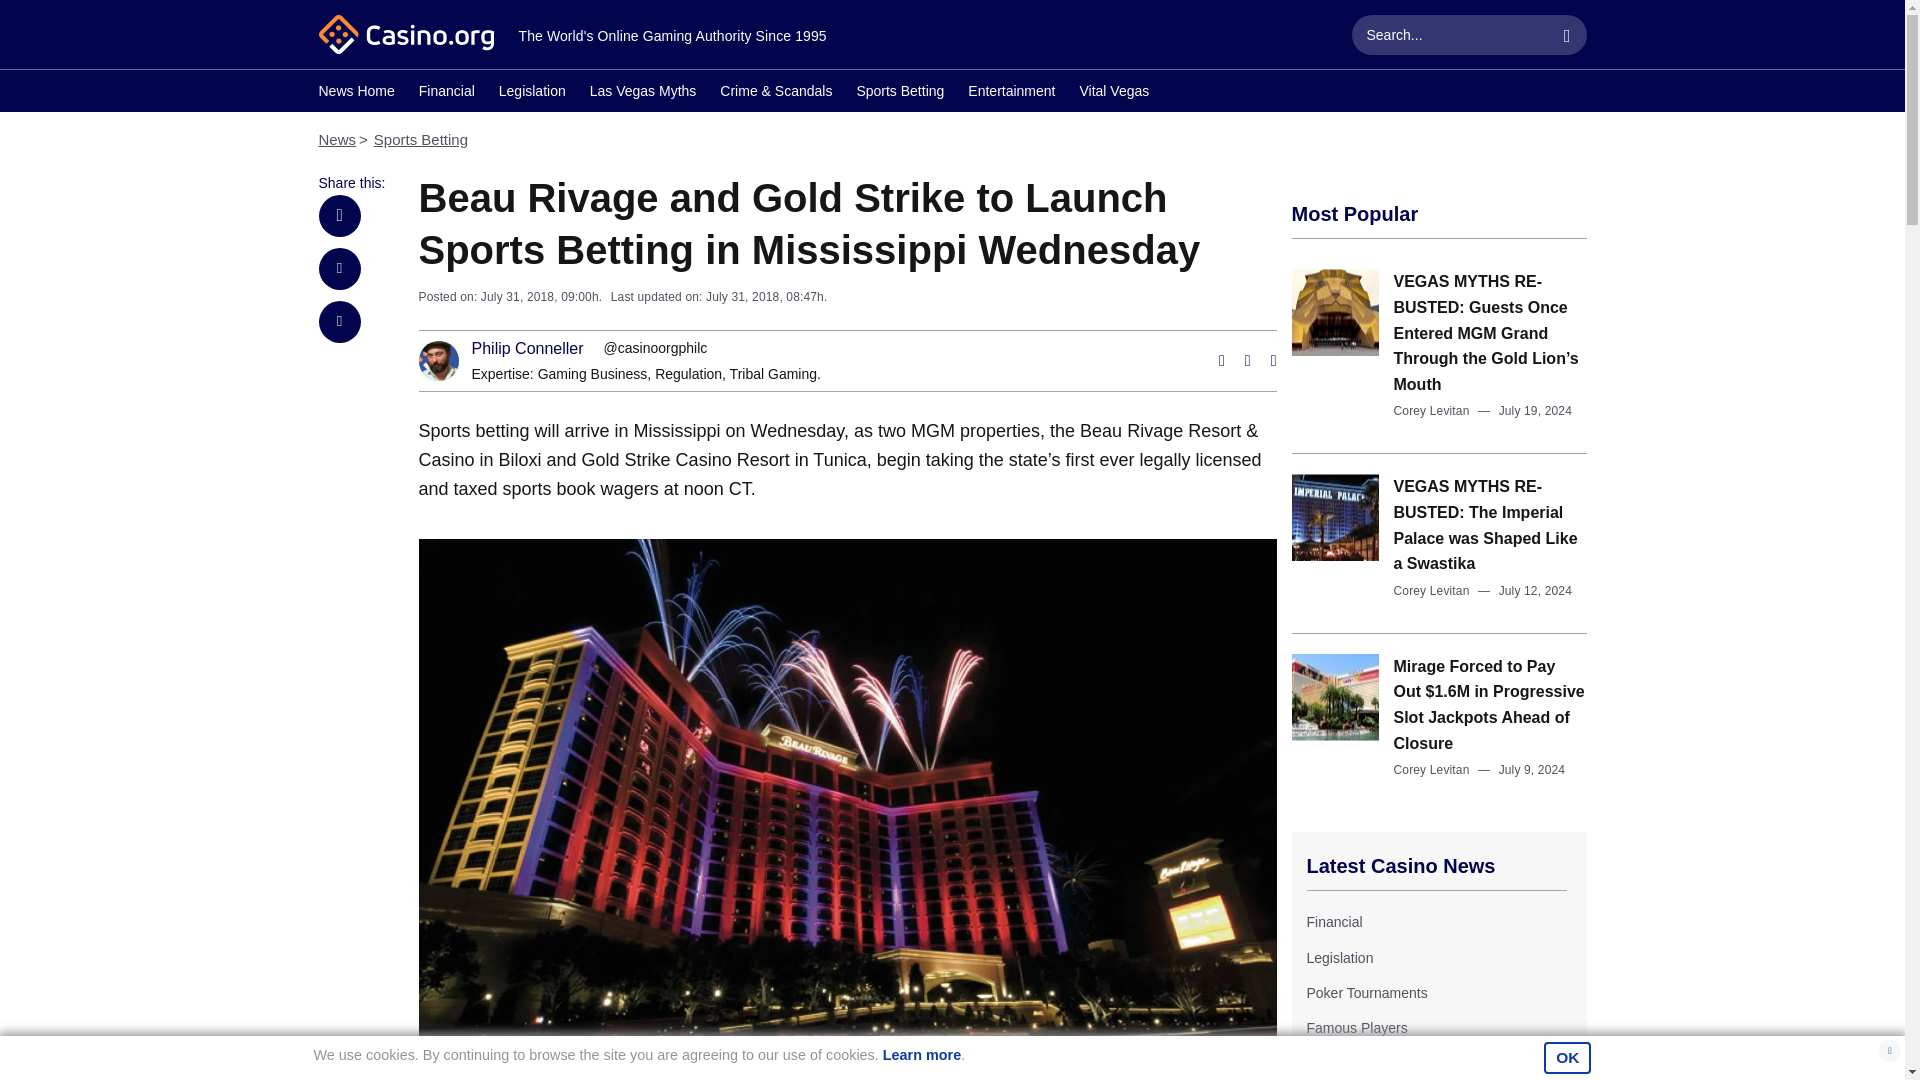 This screenshot has height=1080, width=1920. Describe the element at coordinates (1432, 769) in the screenshot. I see `Corey Levitan` at that location.